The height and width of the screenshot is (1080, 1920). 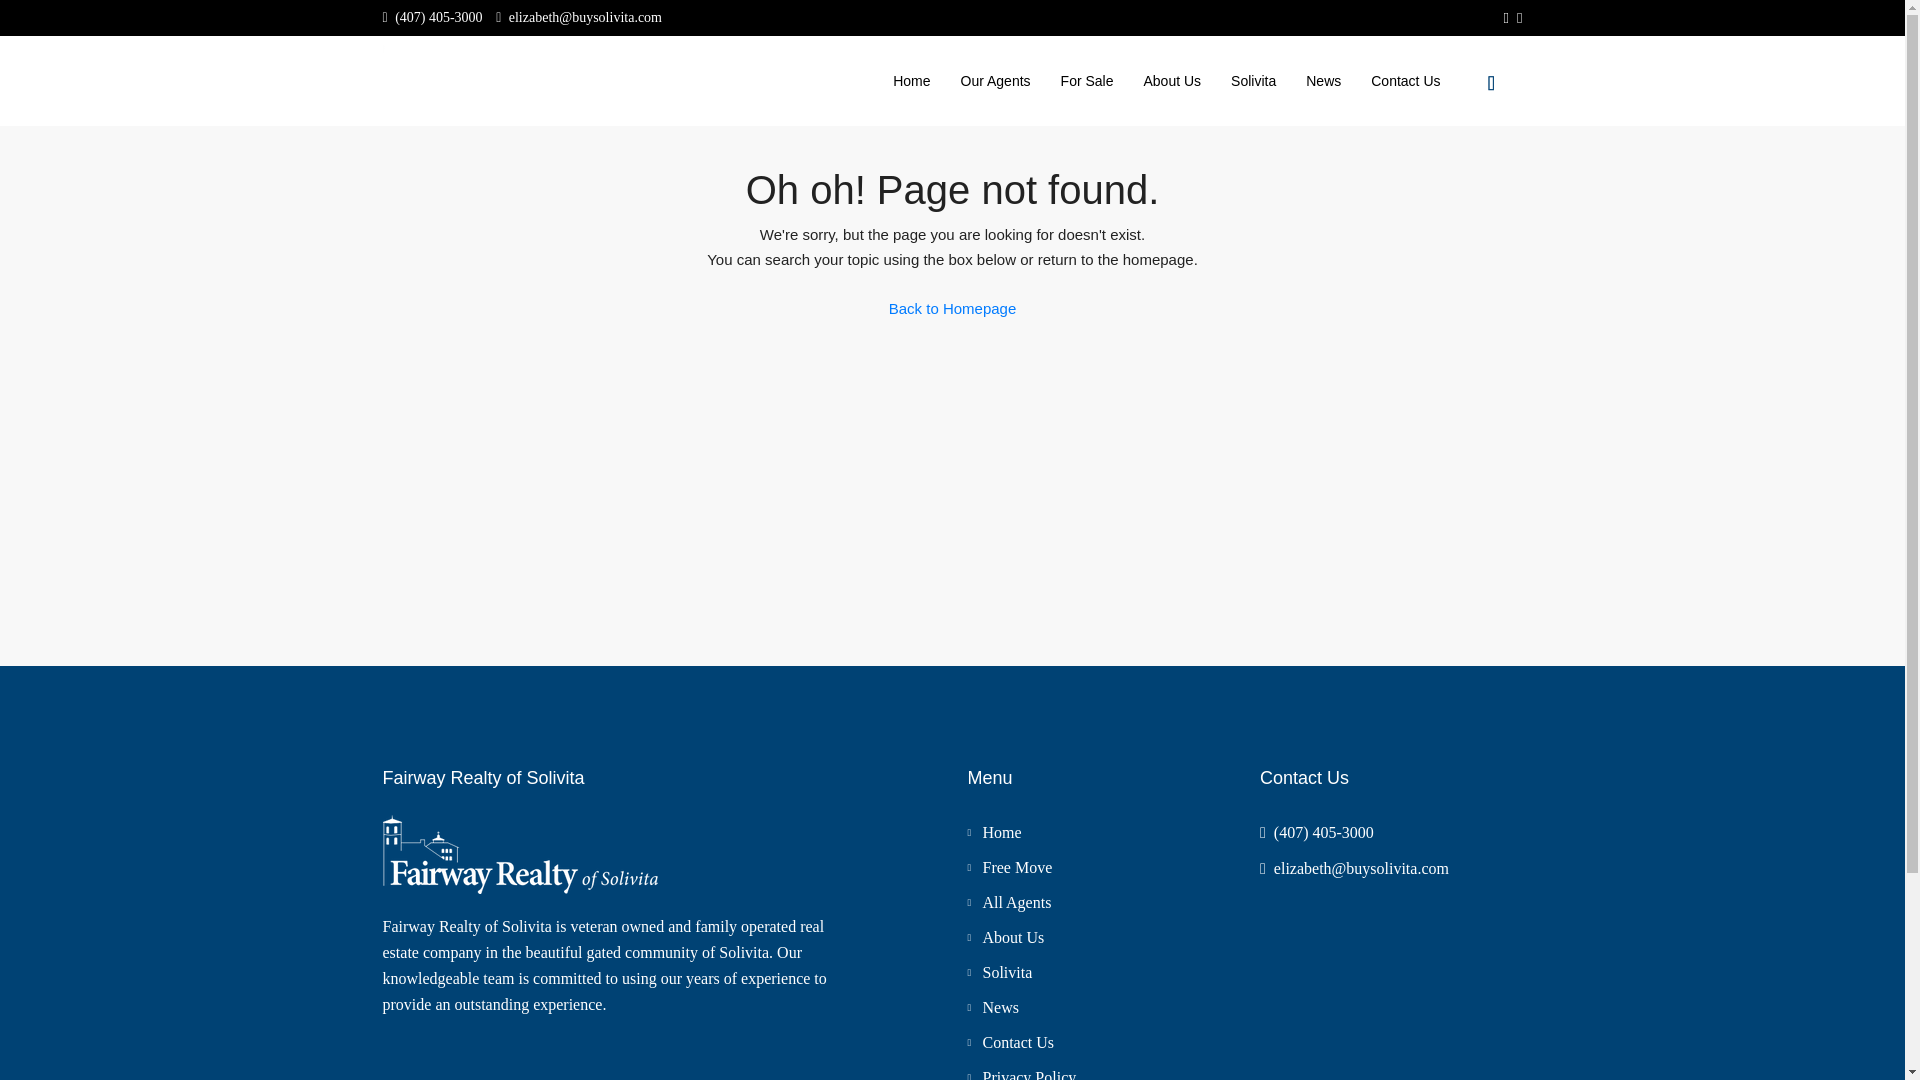 I want to click on All Agents, so click(x=1008, y=902).